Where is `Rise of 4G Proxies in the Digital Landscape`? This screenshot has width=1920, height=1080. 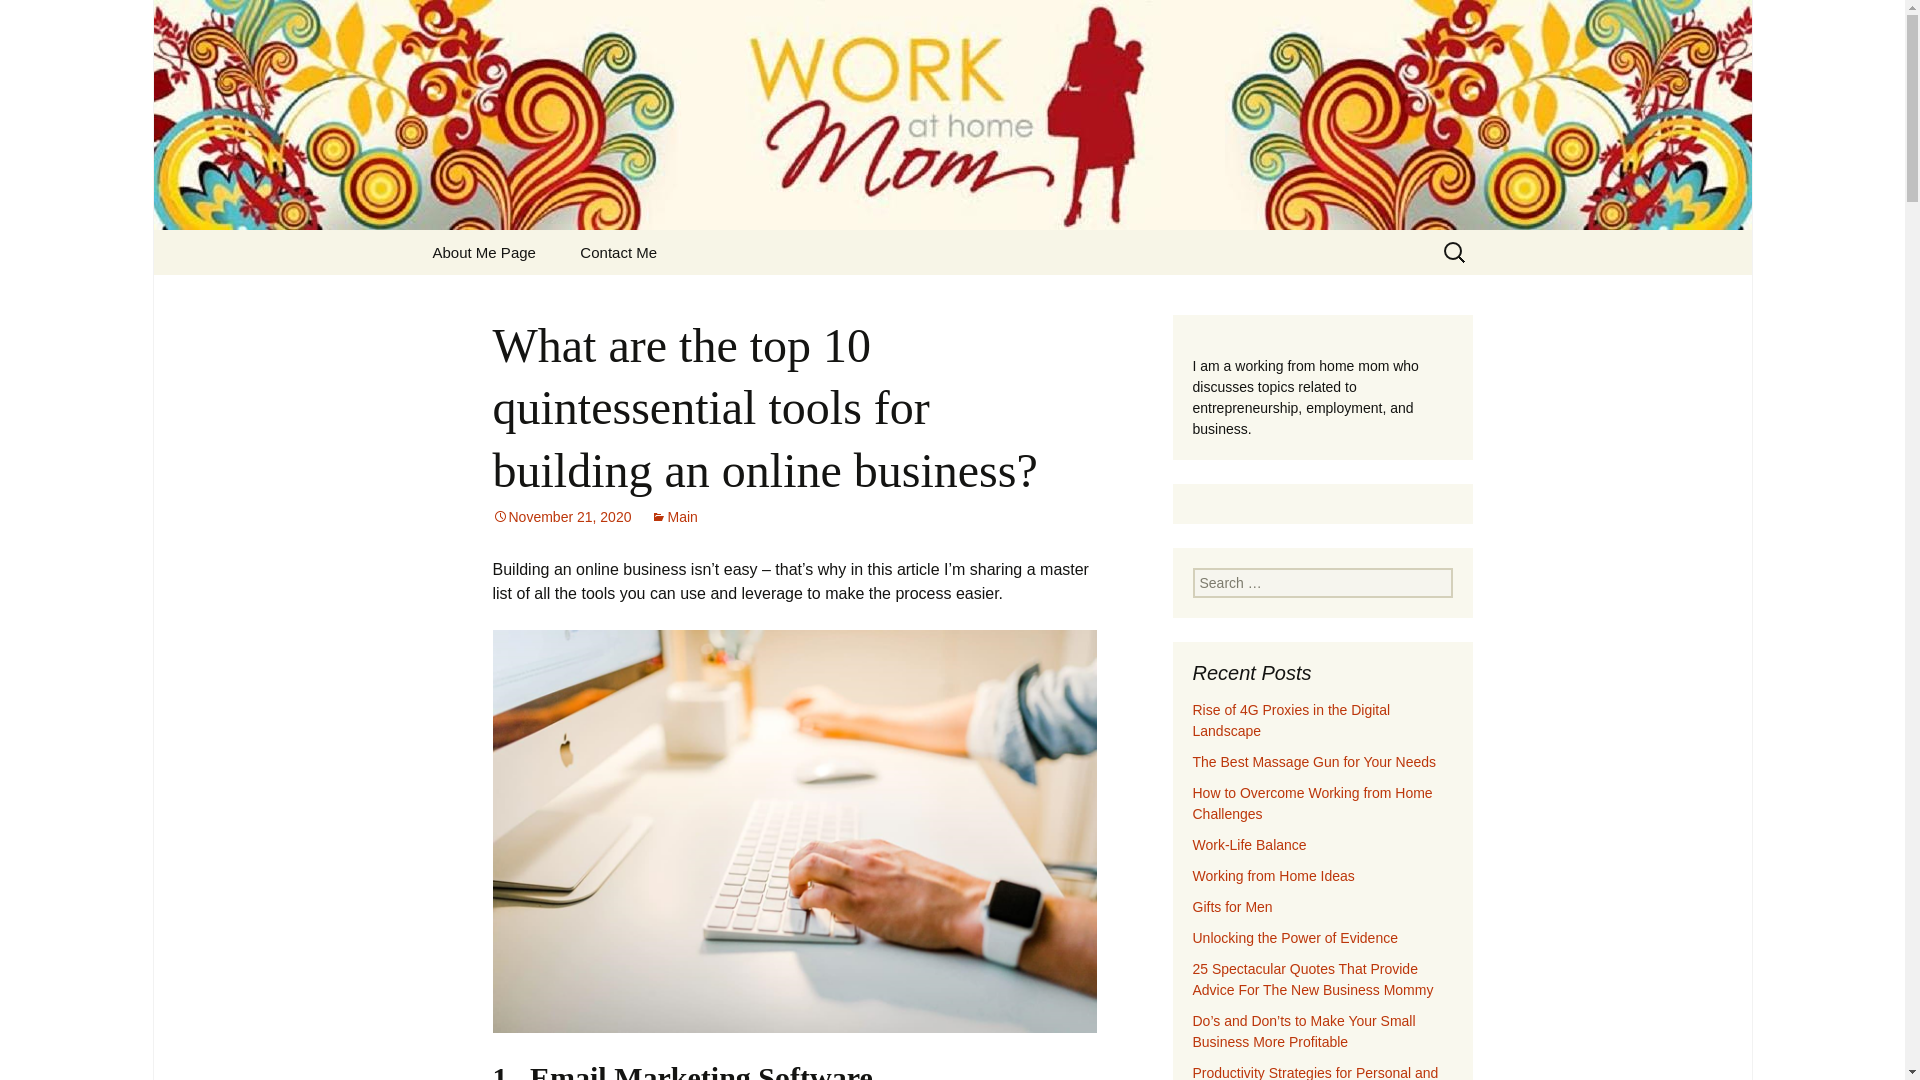
Rise of 4G Proxies in the Digital Landscape is located at coordinates (46, 20).